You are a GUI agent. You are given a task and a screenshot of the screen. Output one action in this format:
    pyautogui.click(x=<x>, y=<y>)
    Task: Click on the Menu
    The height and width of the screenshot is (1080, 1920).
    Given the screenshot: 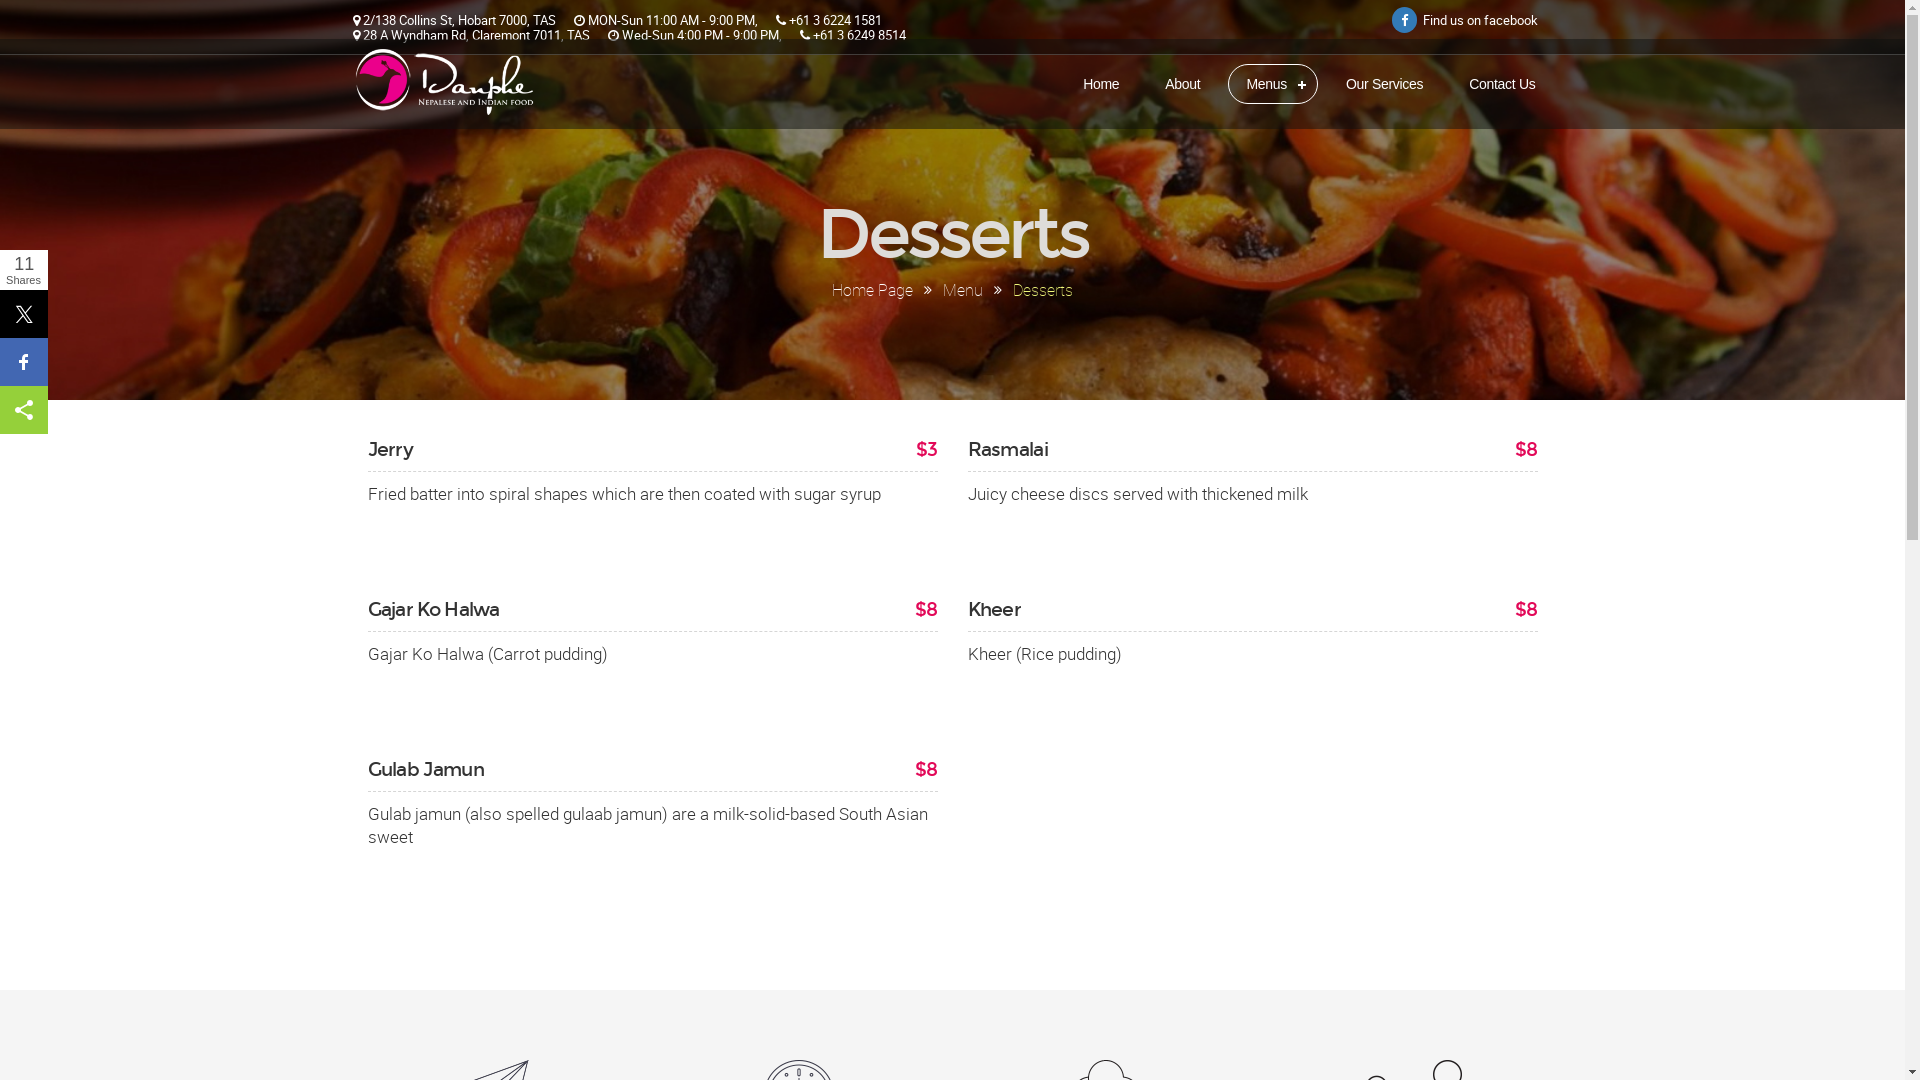 What is the action you would take?
    pyautogui.click(x=963, y=290)
    